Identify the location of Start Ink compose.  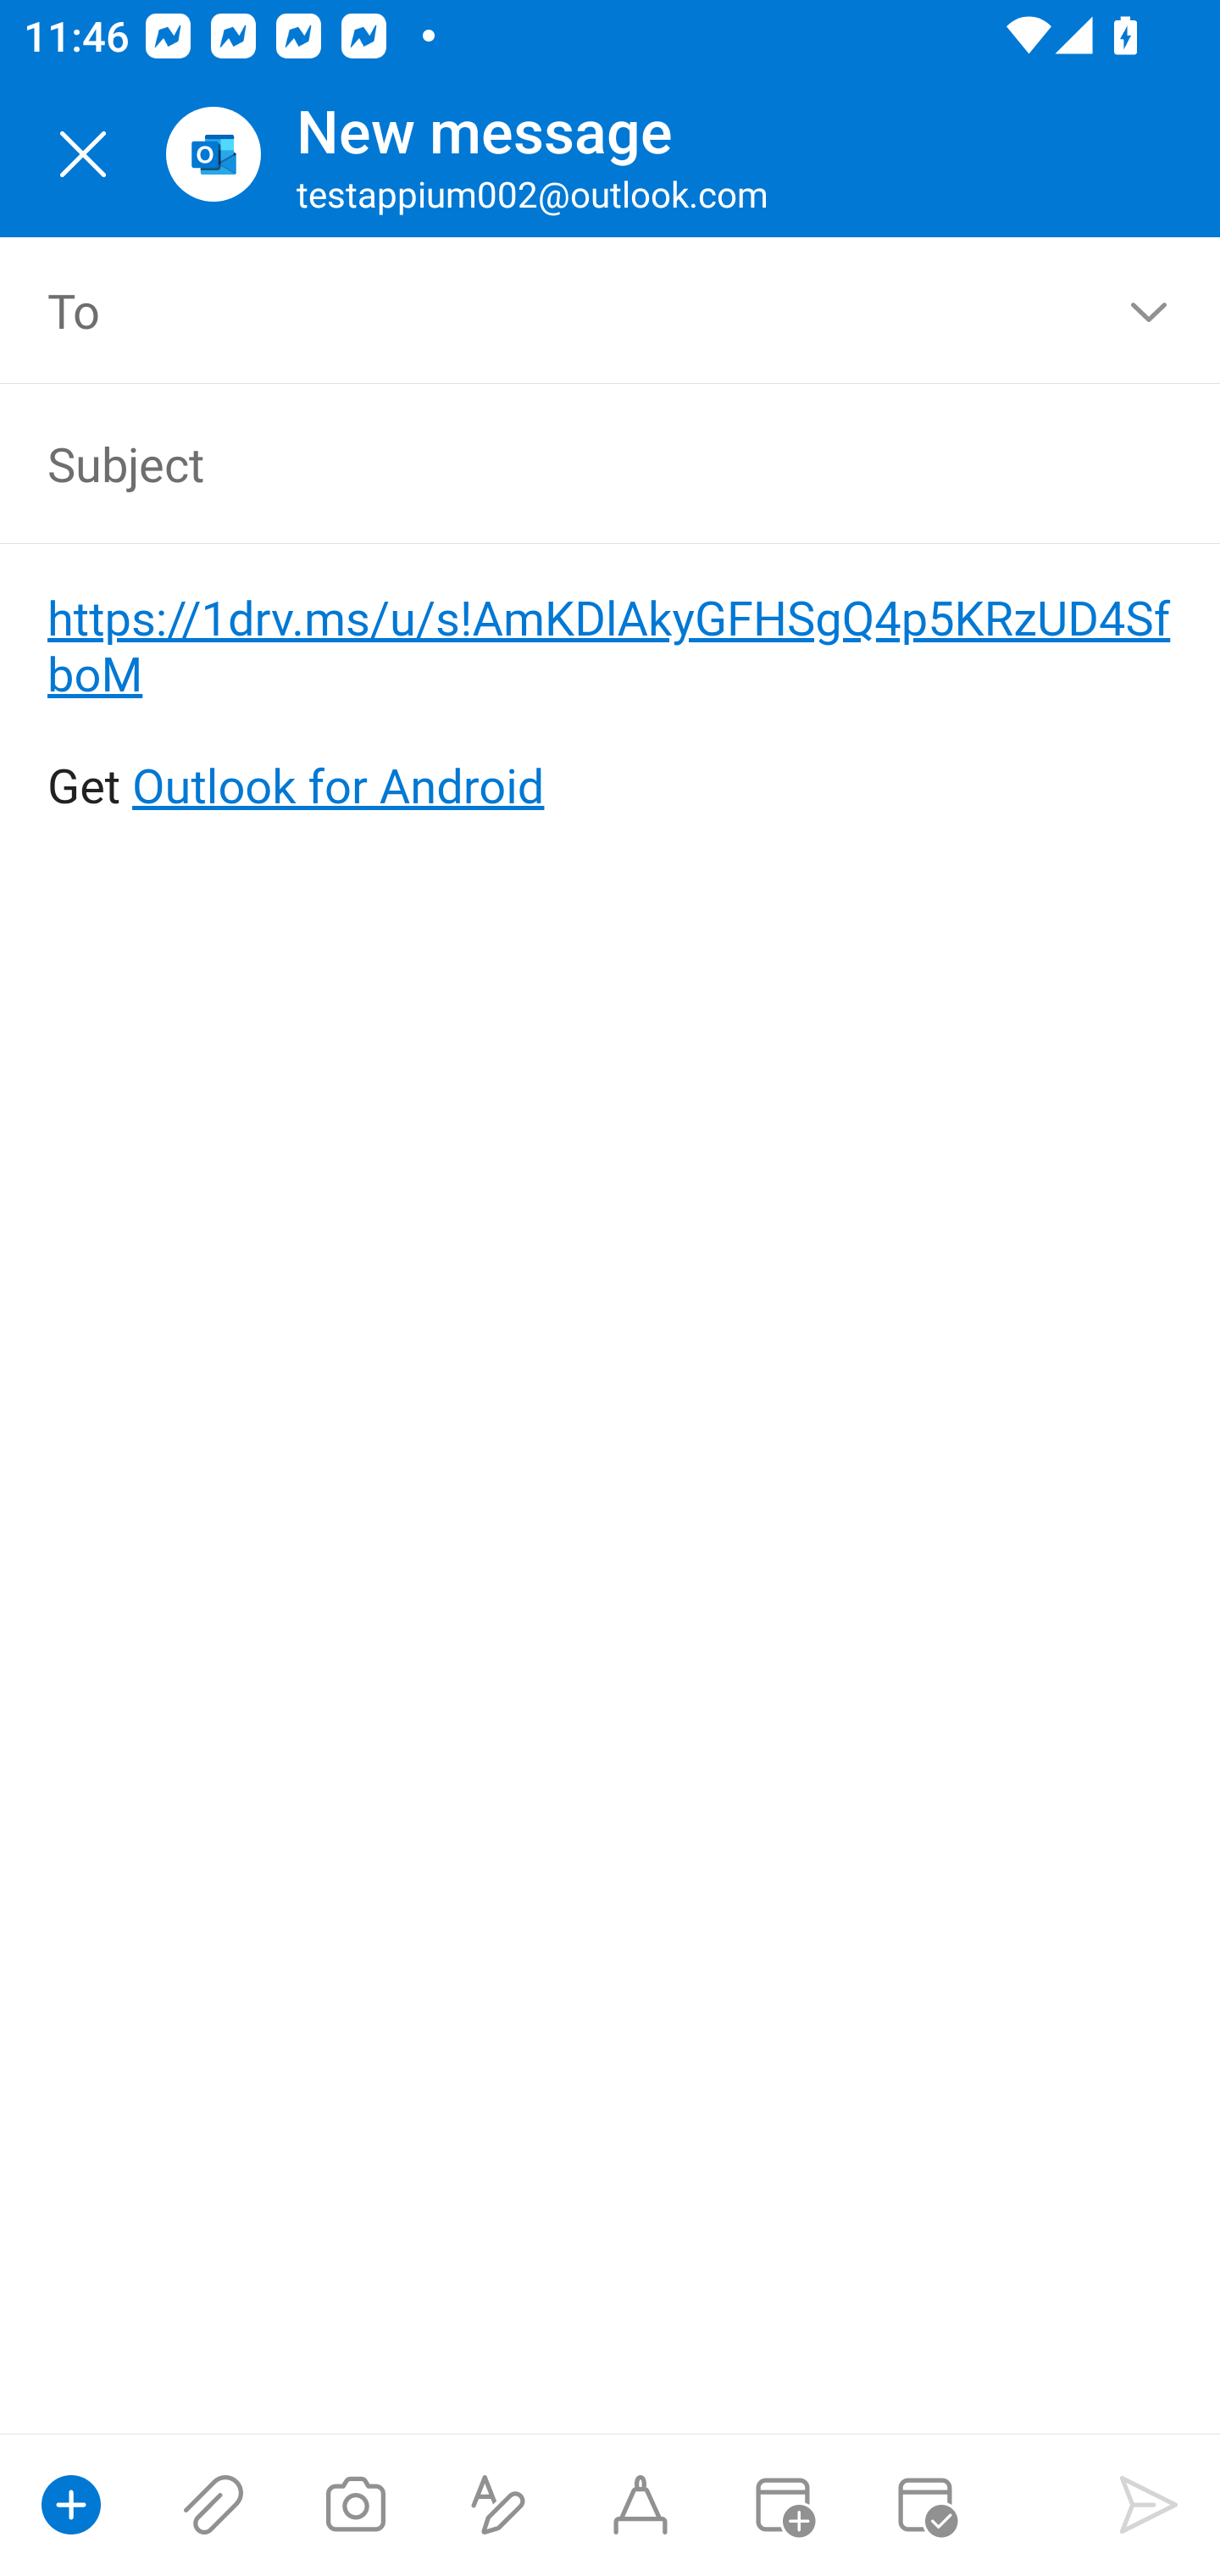
(640, 2505).